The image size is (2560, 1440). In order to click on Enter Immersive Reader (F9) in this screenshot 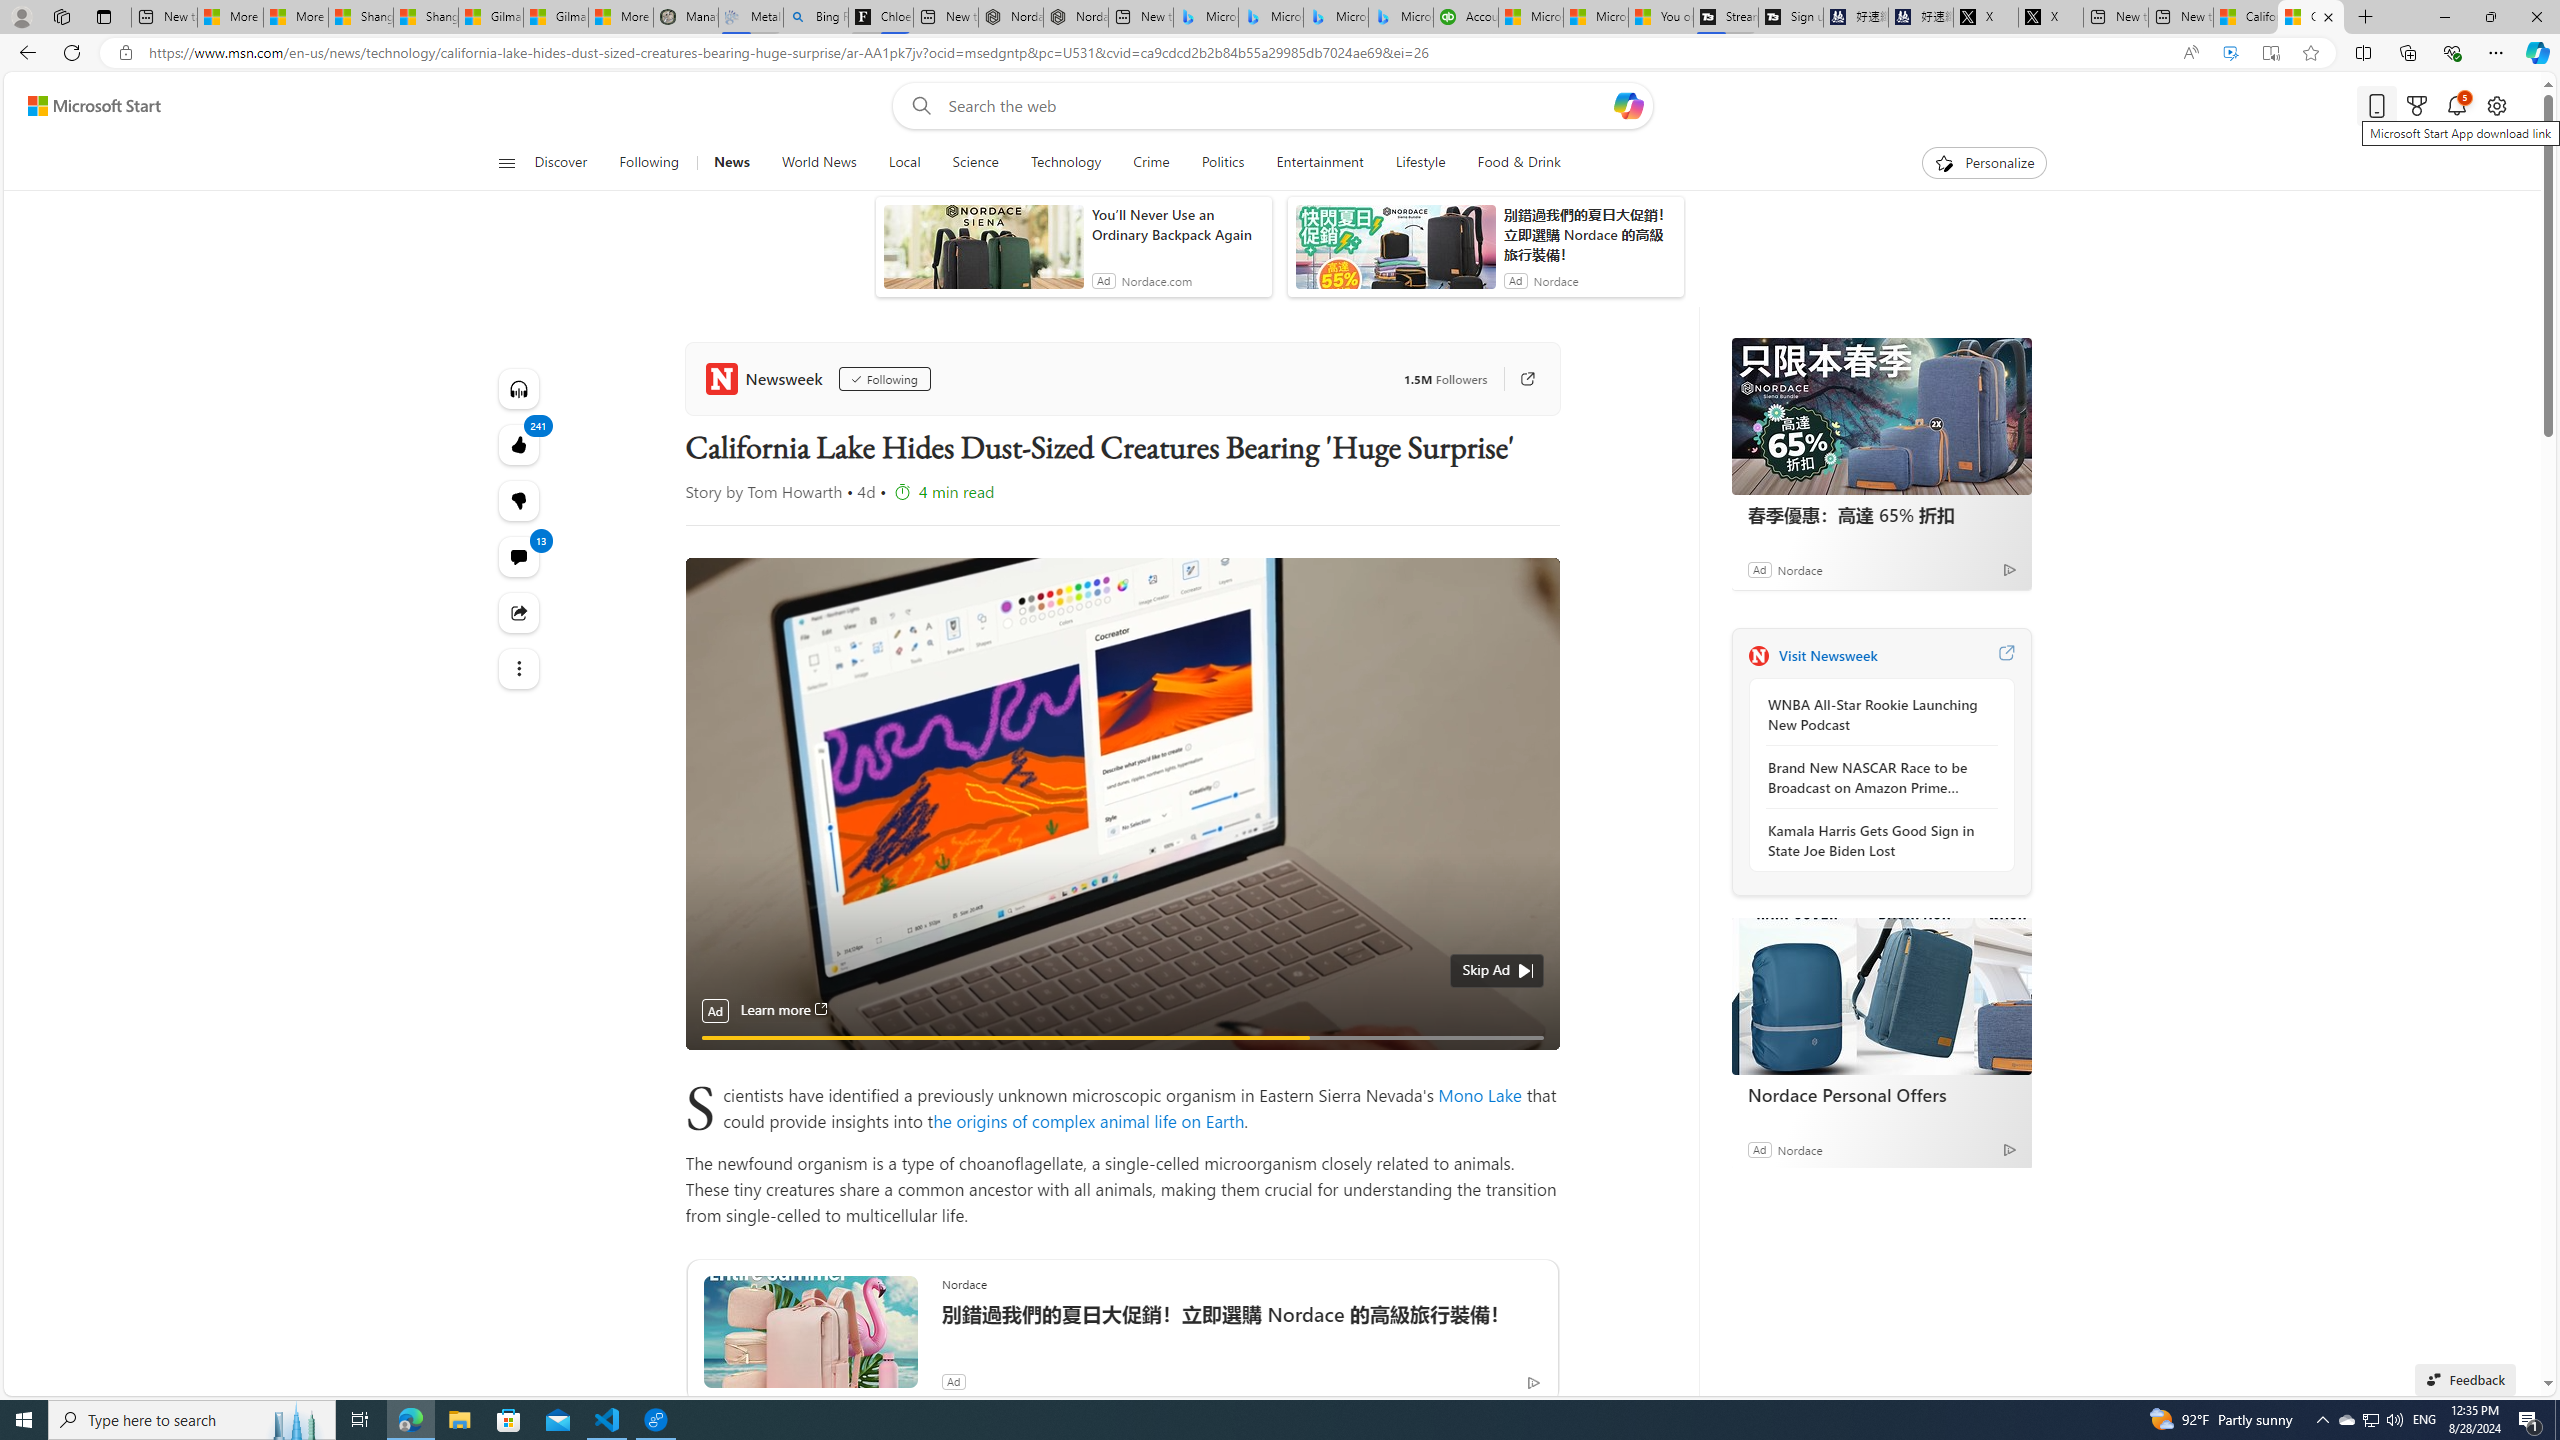, I will do `click(2270, 53)`.